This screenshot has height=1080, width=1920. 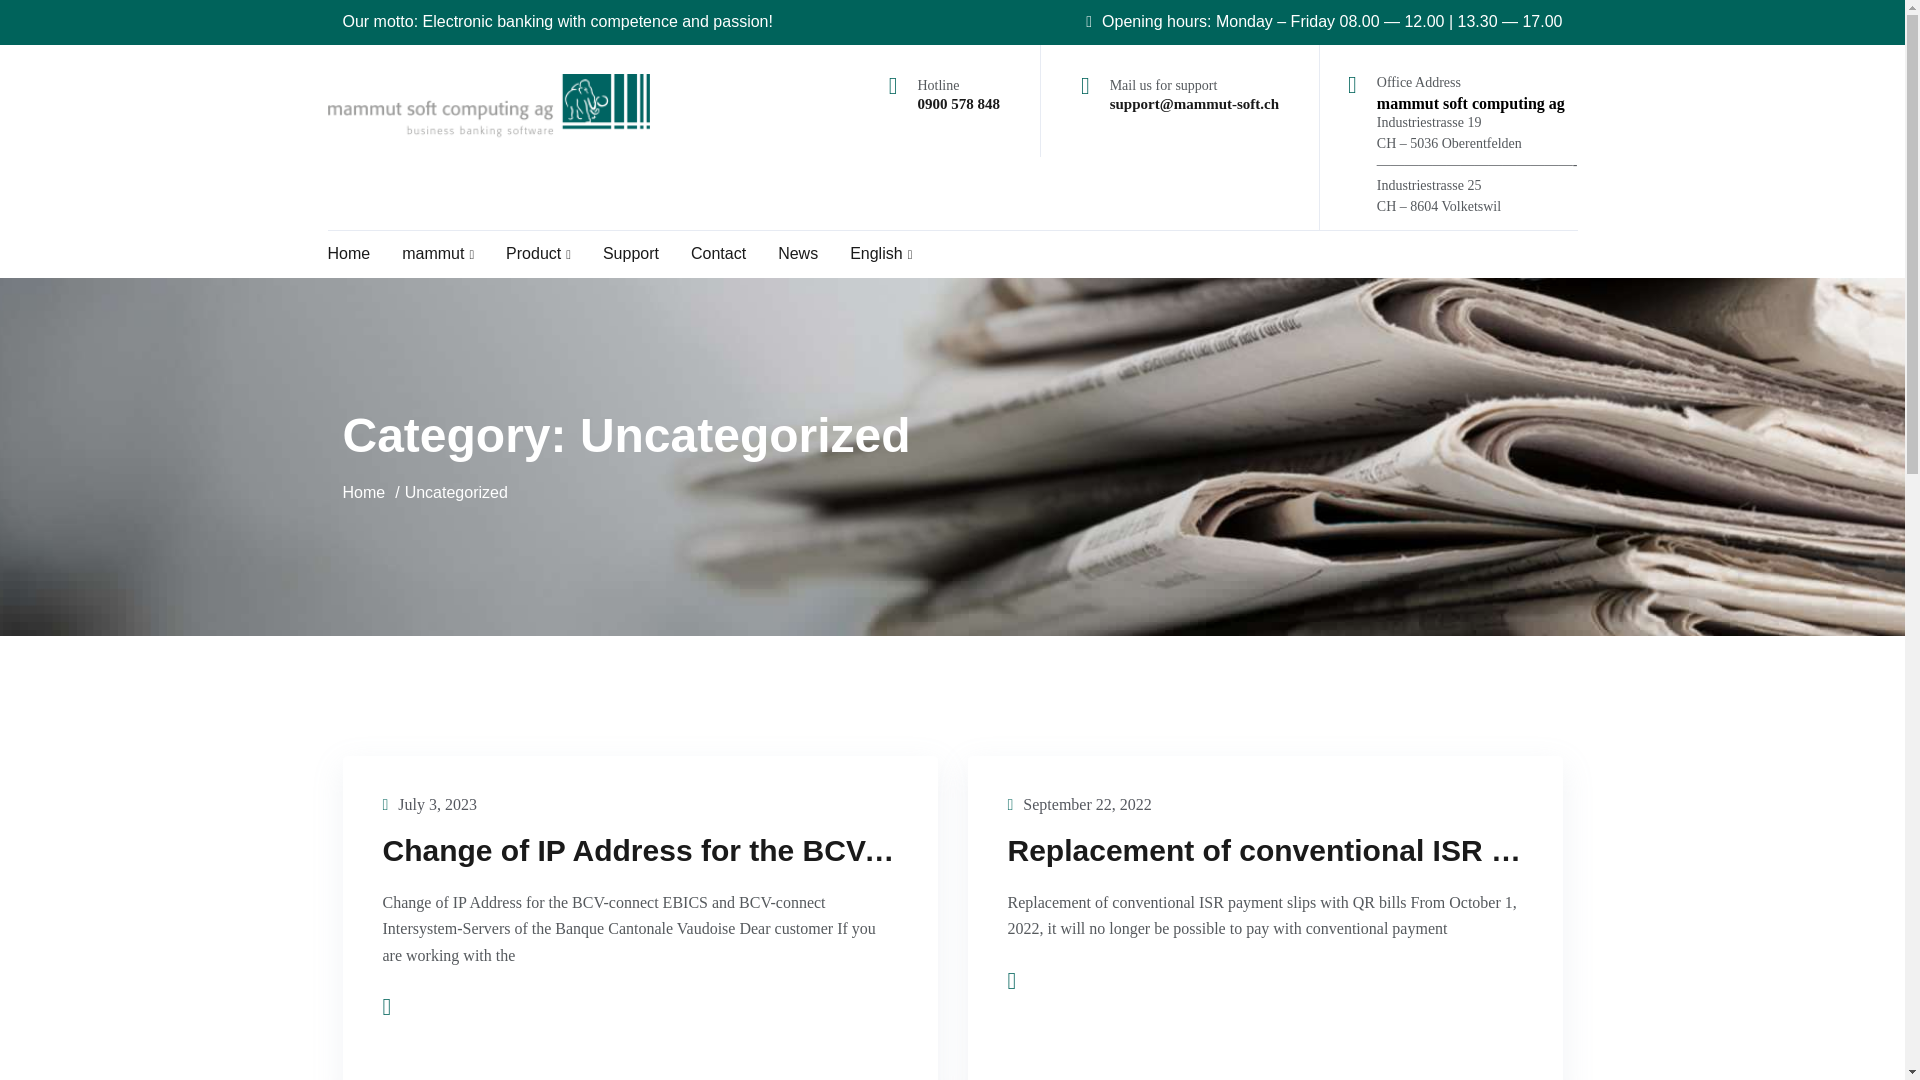 What do you see at coordinates (538, 254) in the screenshot?
I see `Product` at bounding box center [538, 254].